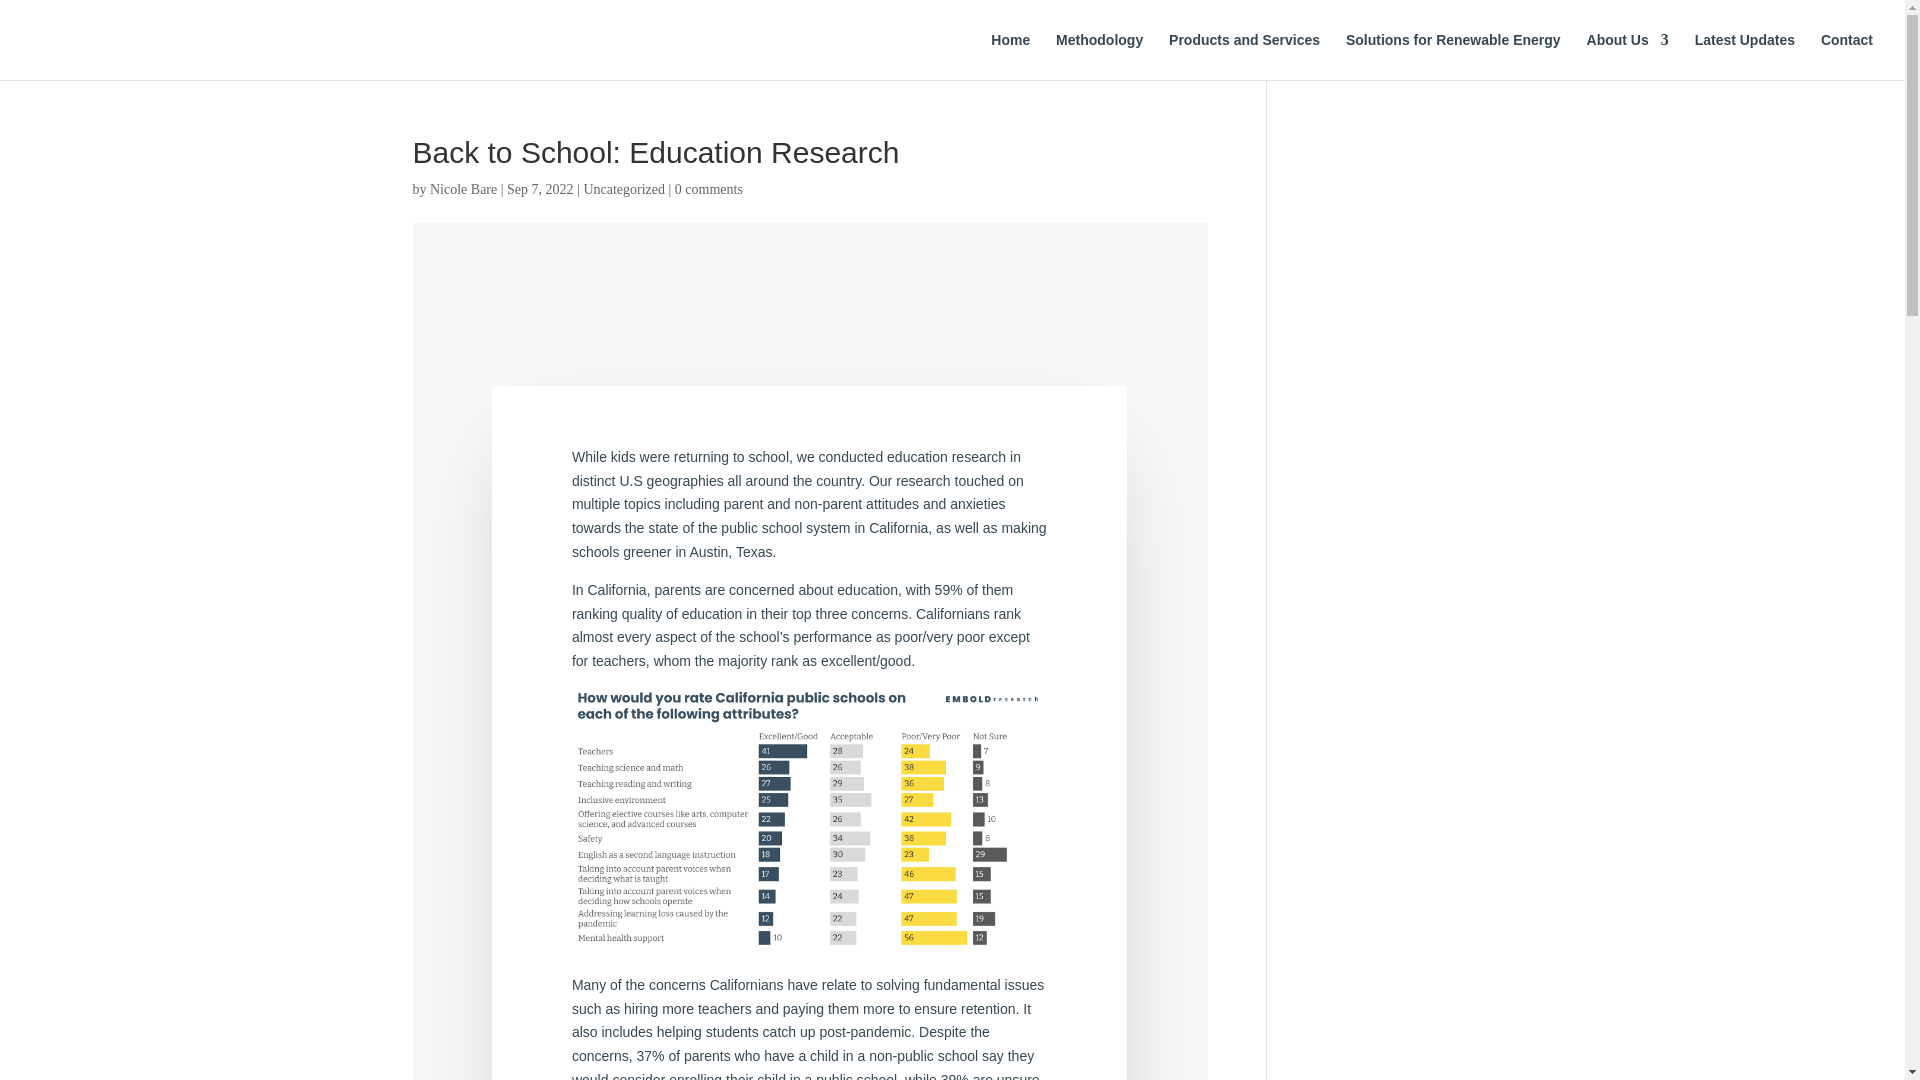 The height and width of the screenshot is (1080, 1920). I want to click on Latest Updates, so click(1745, 56).